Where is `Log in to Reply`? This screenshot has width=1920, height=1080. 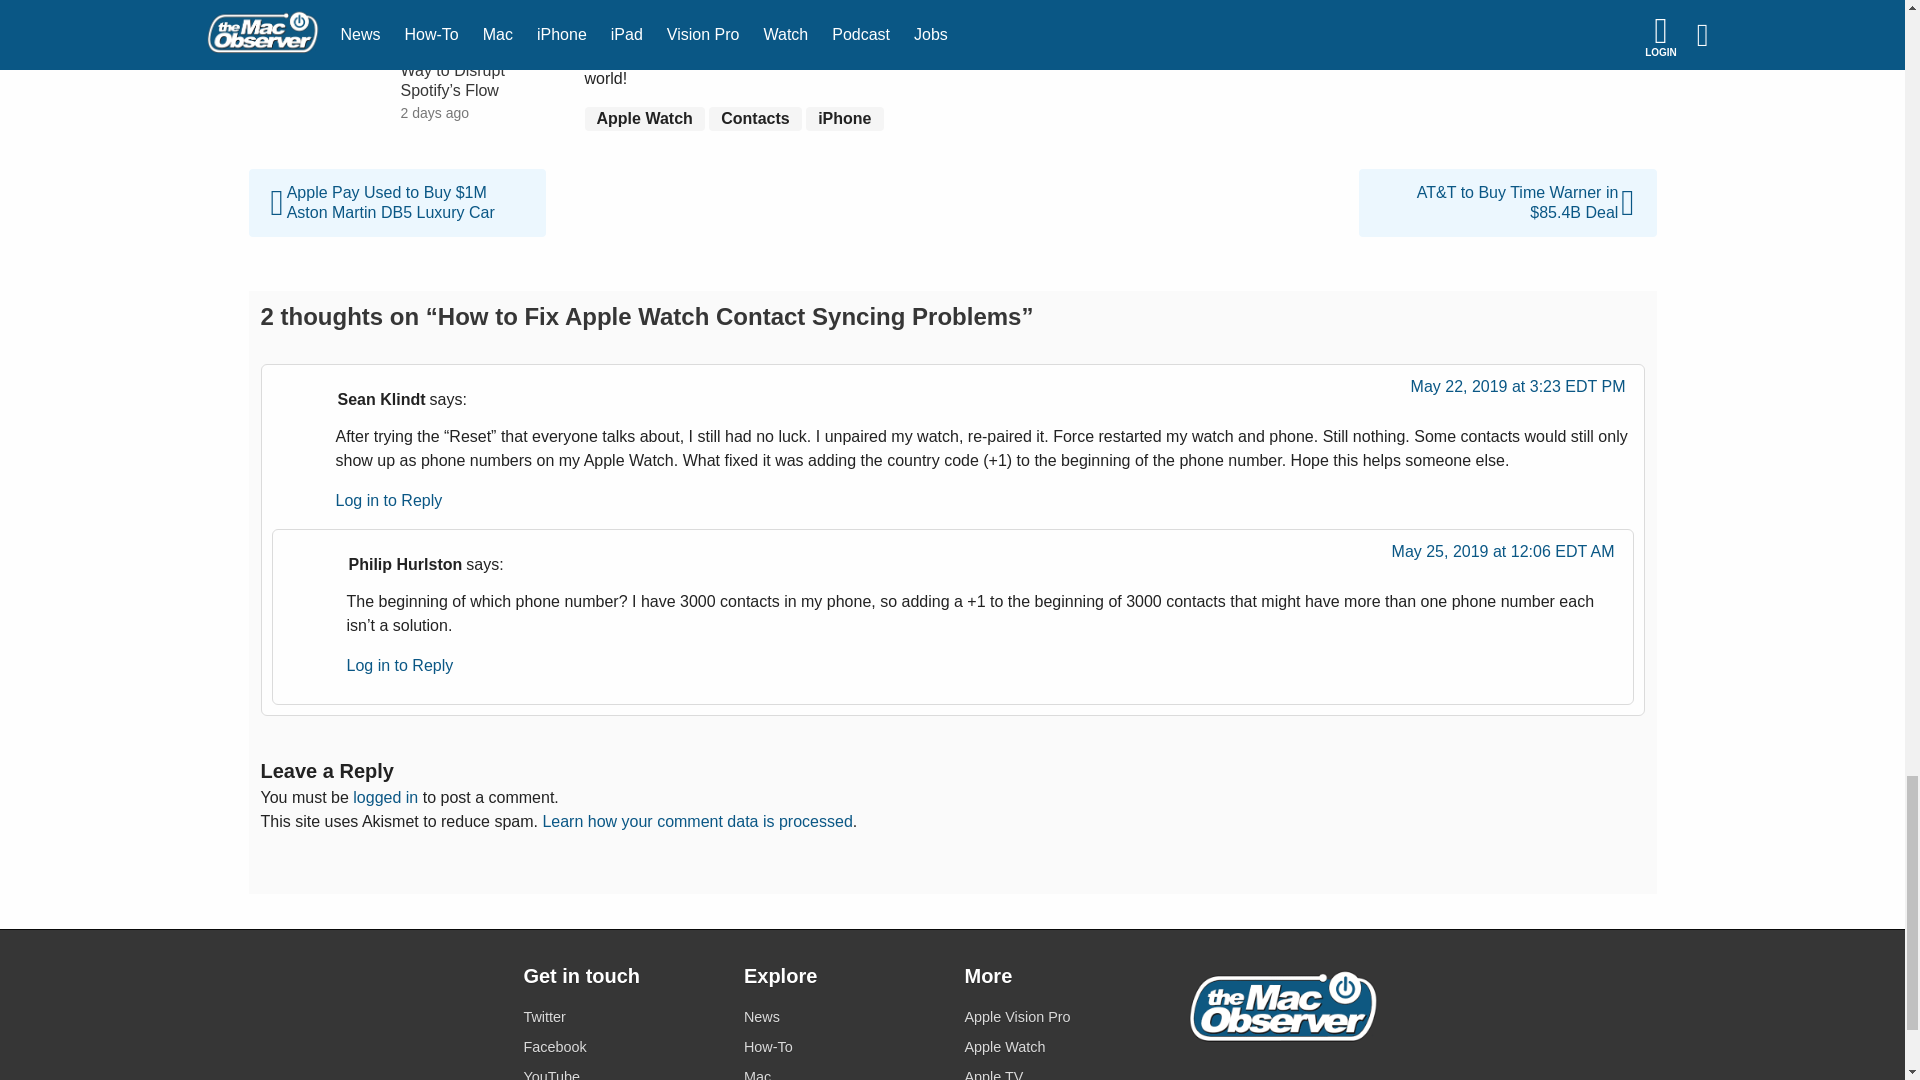
Log in to Reply is located at coordinates (390, 500).